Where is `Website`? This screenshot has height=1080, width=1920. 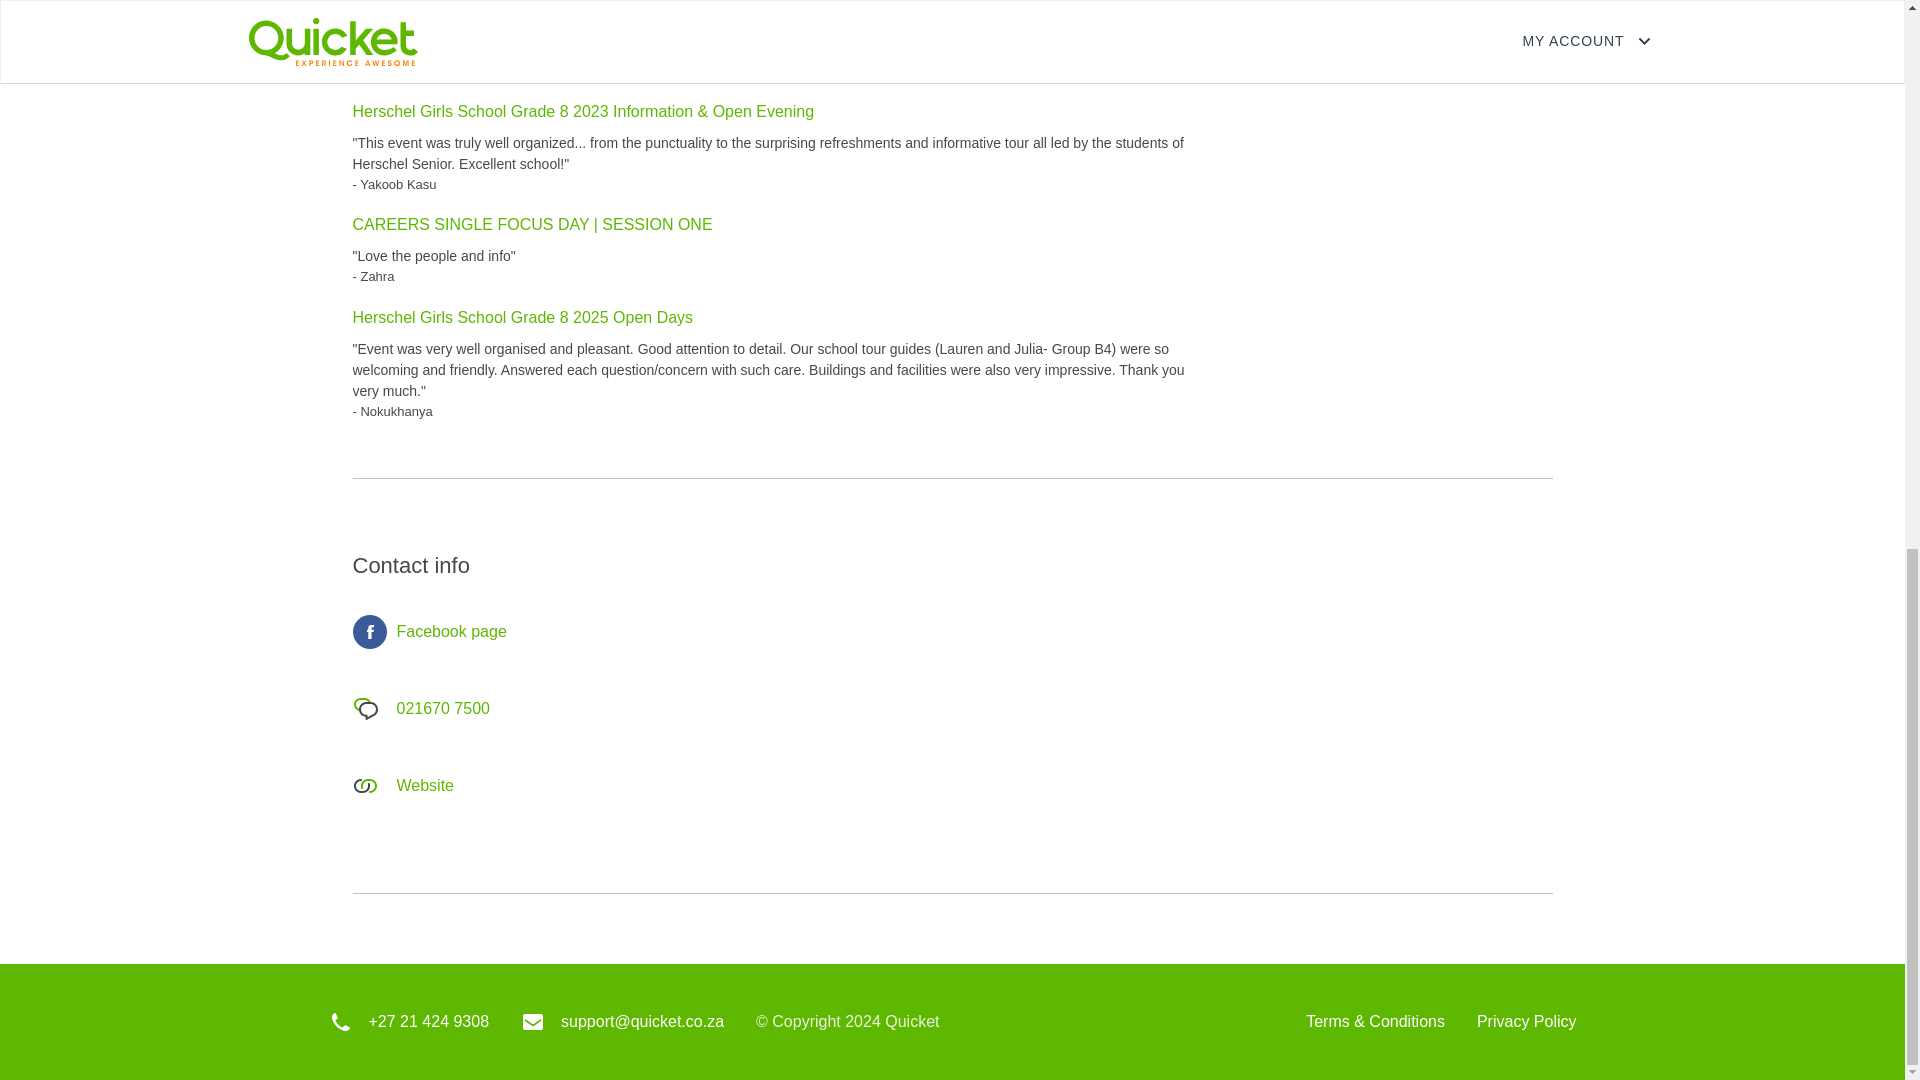
Website is located at coordinates (402, 785).